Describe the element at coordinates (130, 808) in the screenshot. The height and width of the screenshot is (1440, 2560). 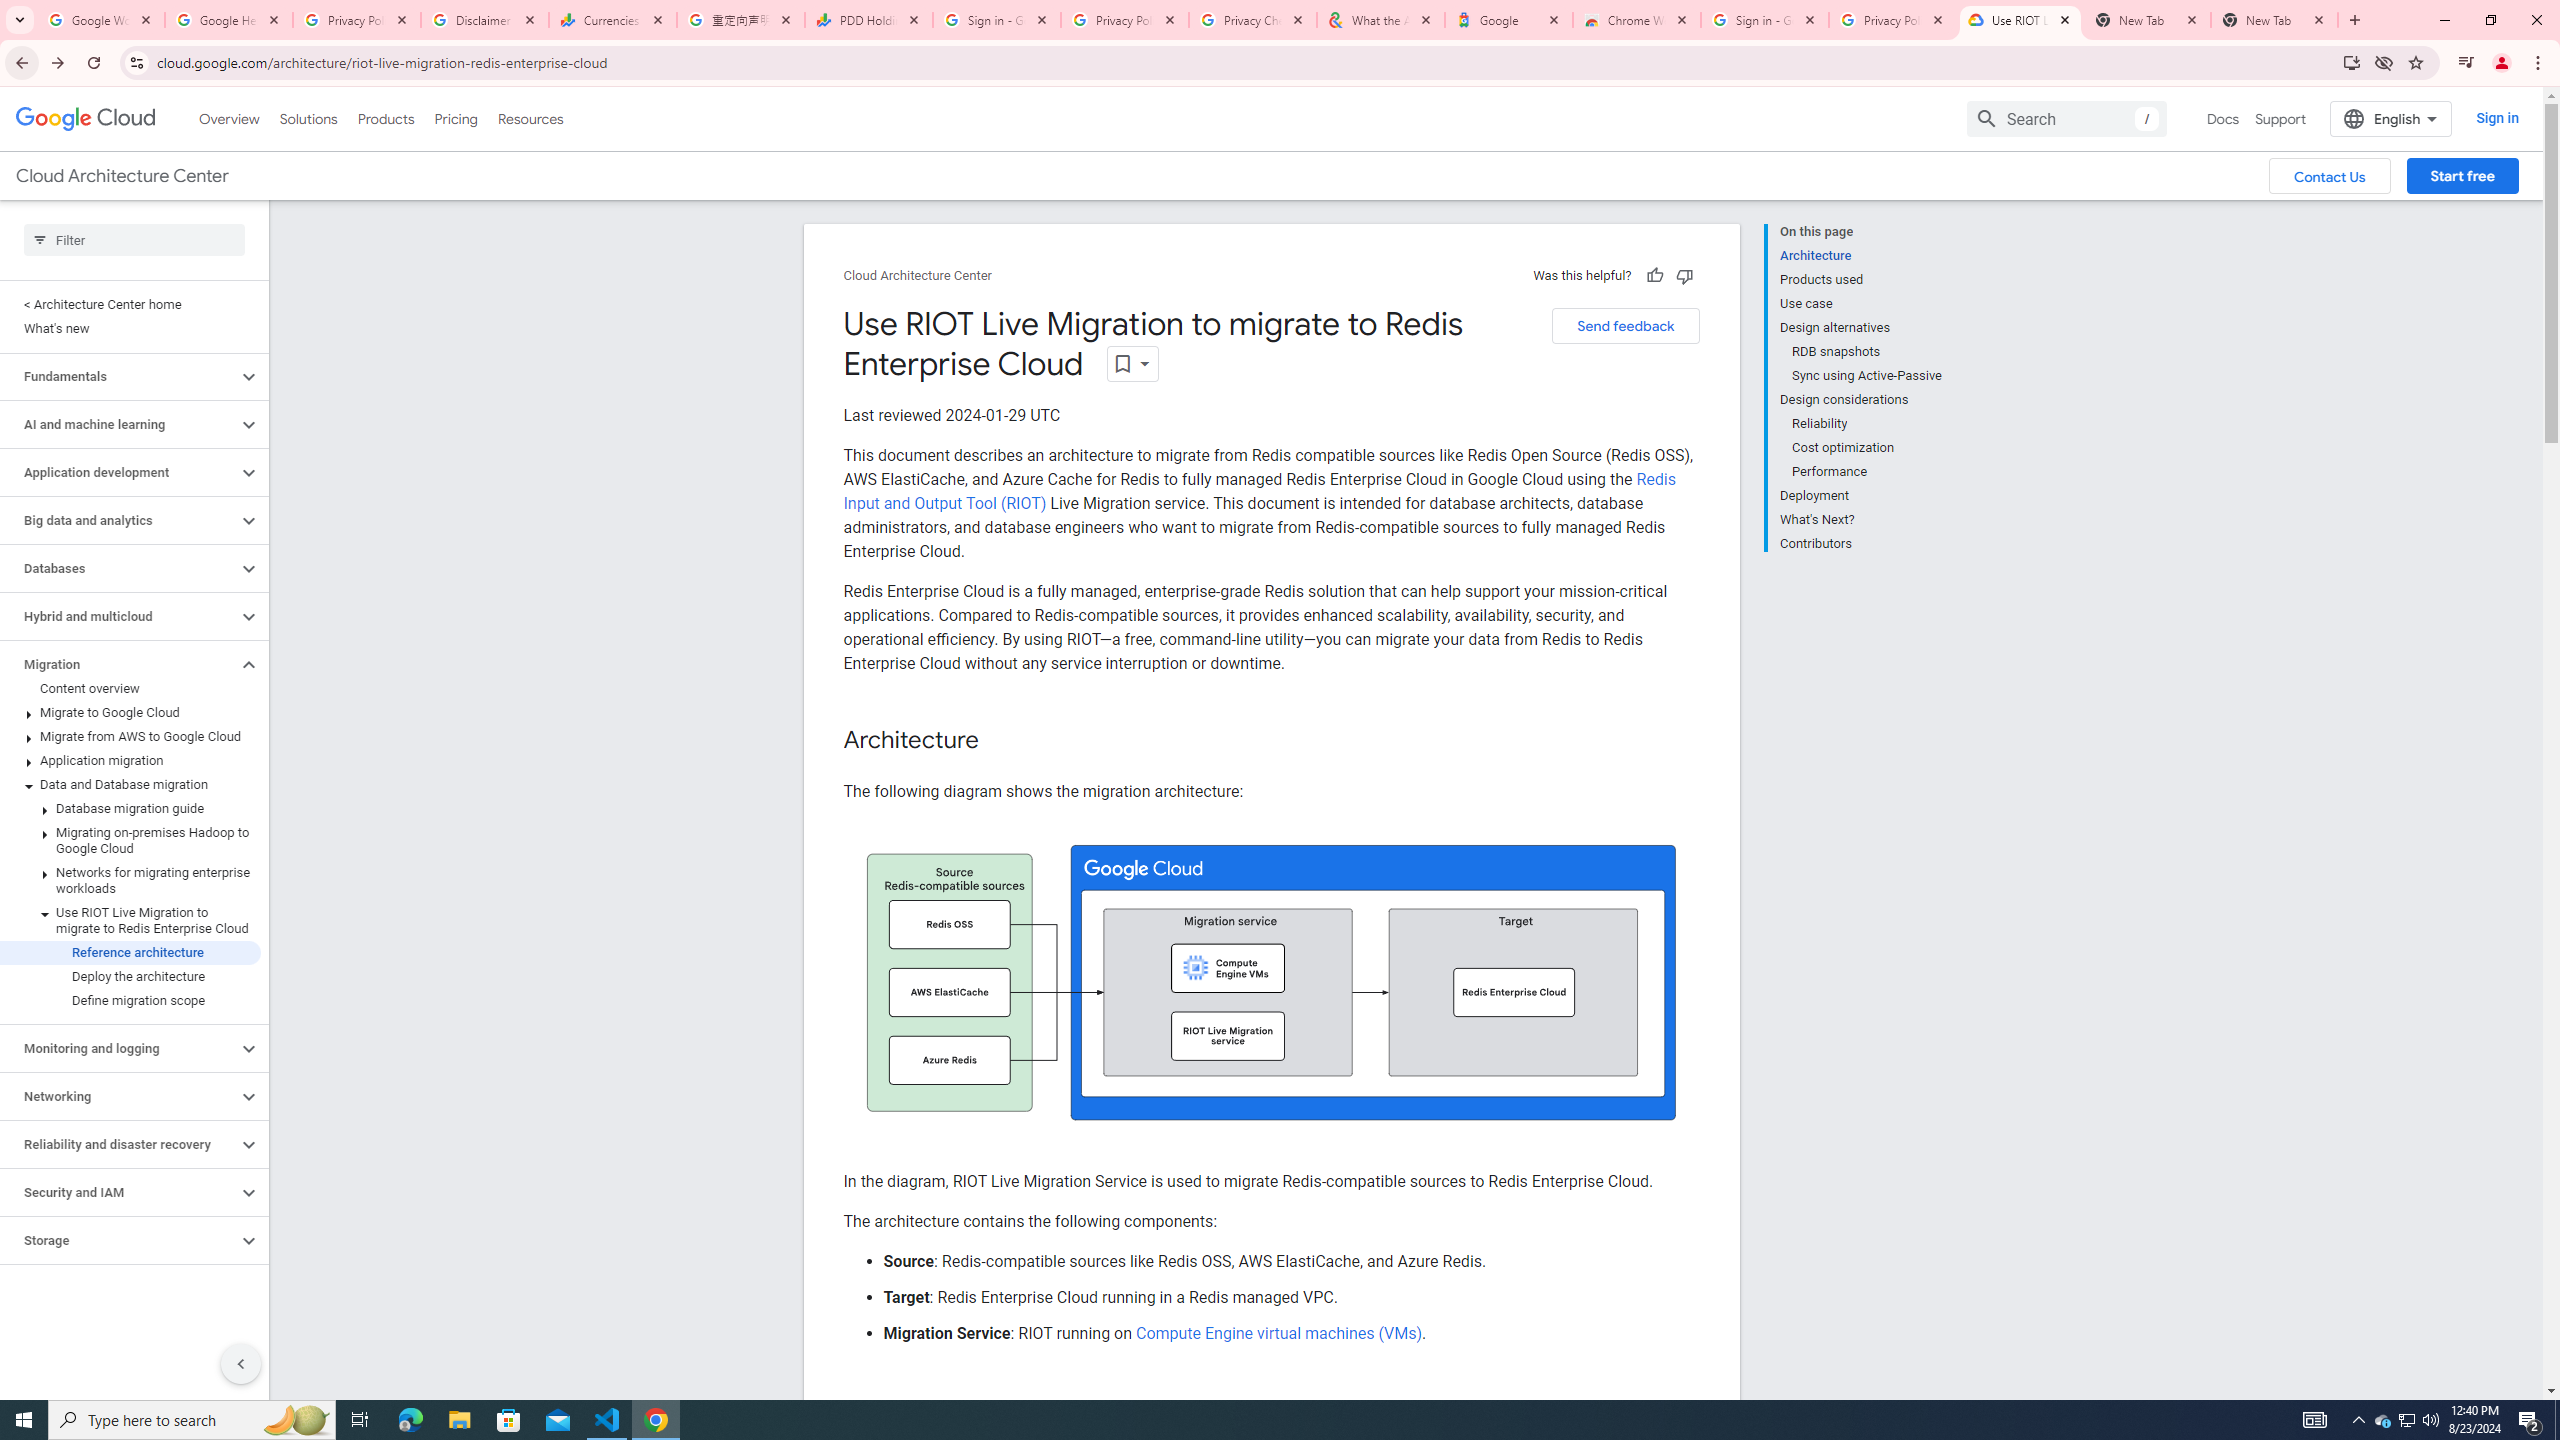
I see `Database migration guide` at that location.